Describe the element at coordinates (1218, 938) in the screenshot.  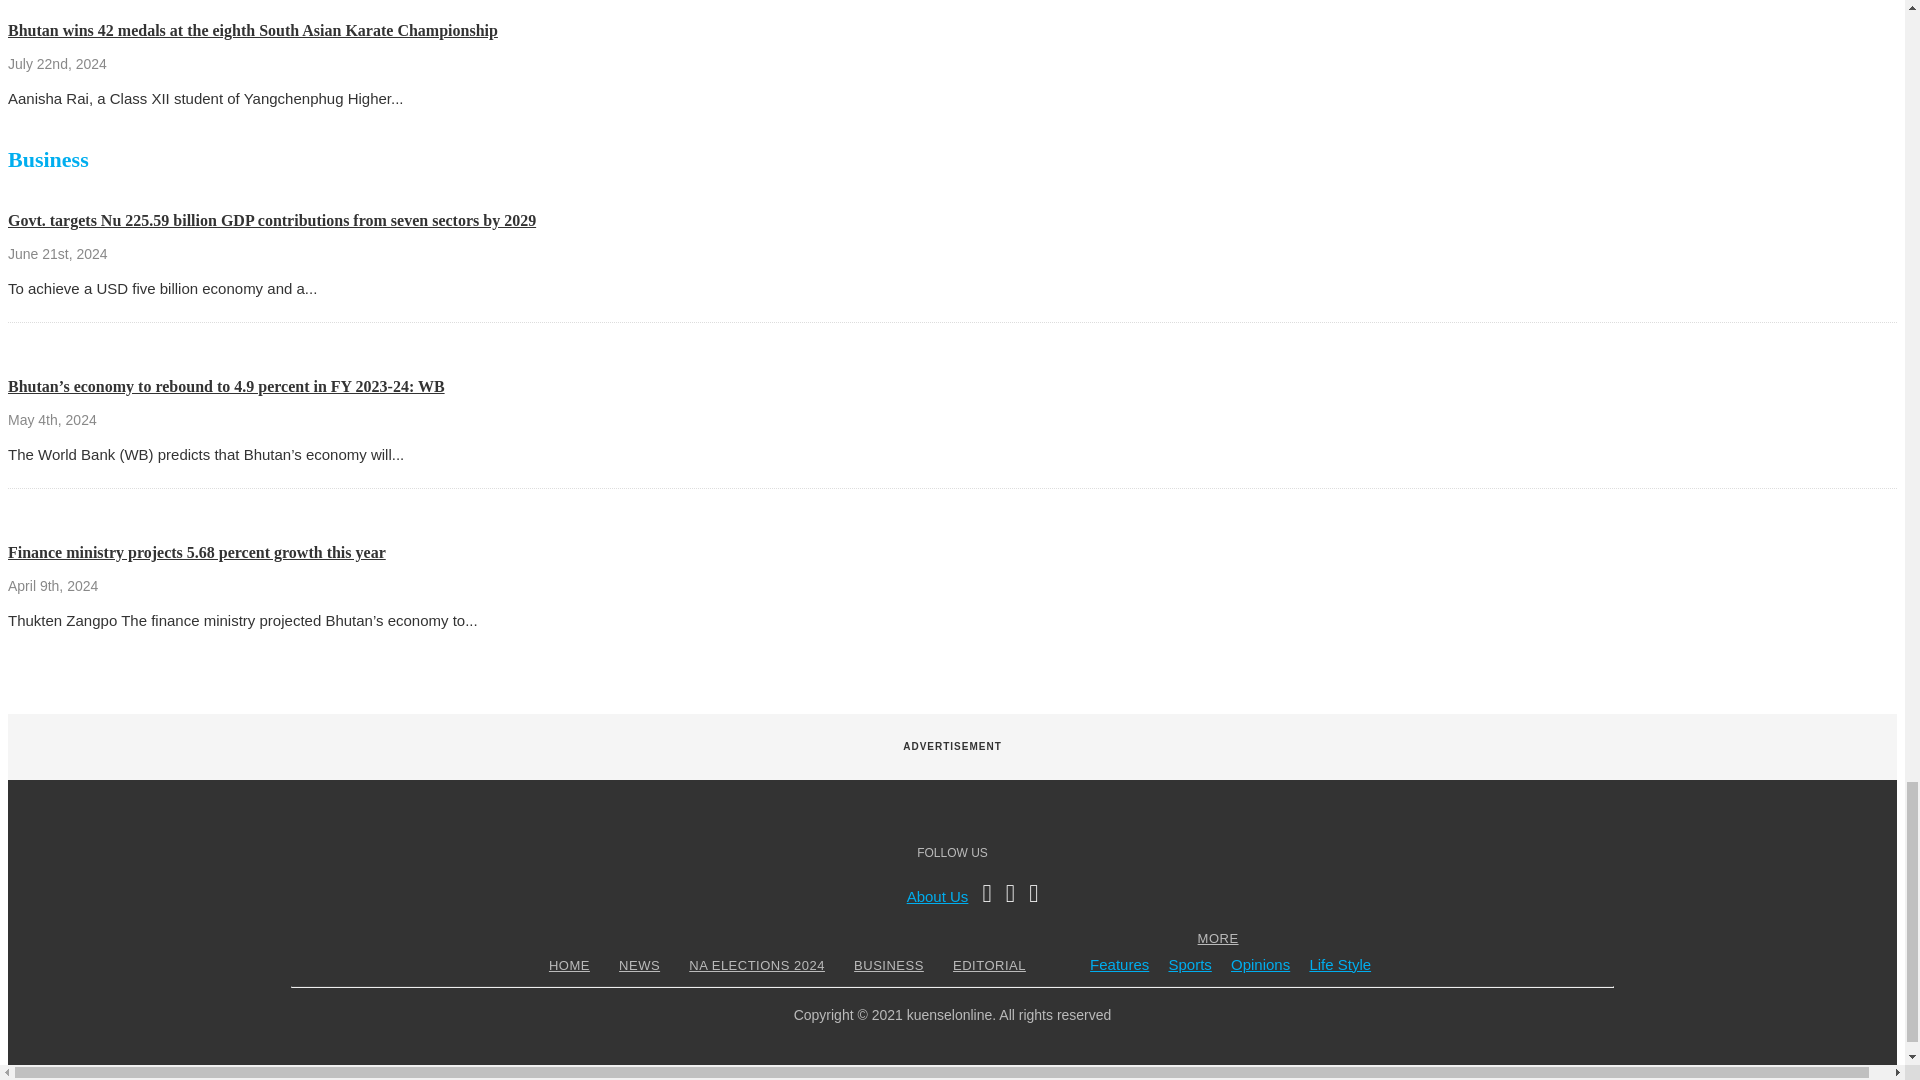
I see `MORE` at that location.